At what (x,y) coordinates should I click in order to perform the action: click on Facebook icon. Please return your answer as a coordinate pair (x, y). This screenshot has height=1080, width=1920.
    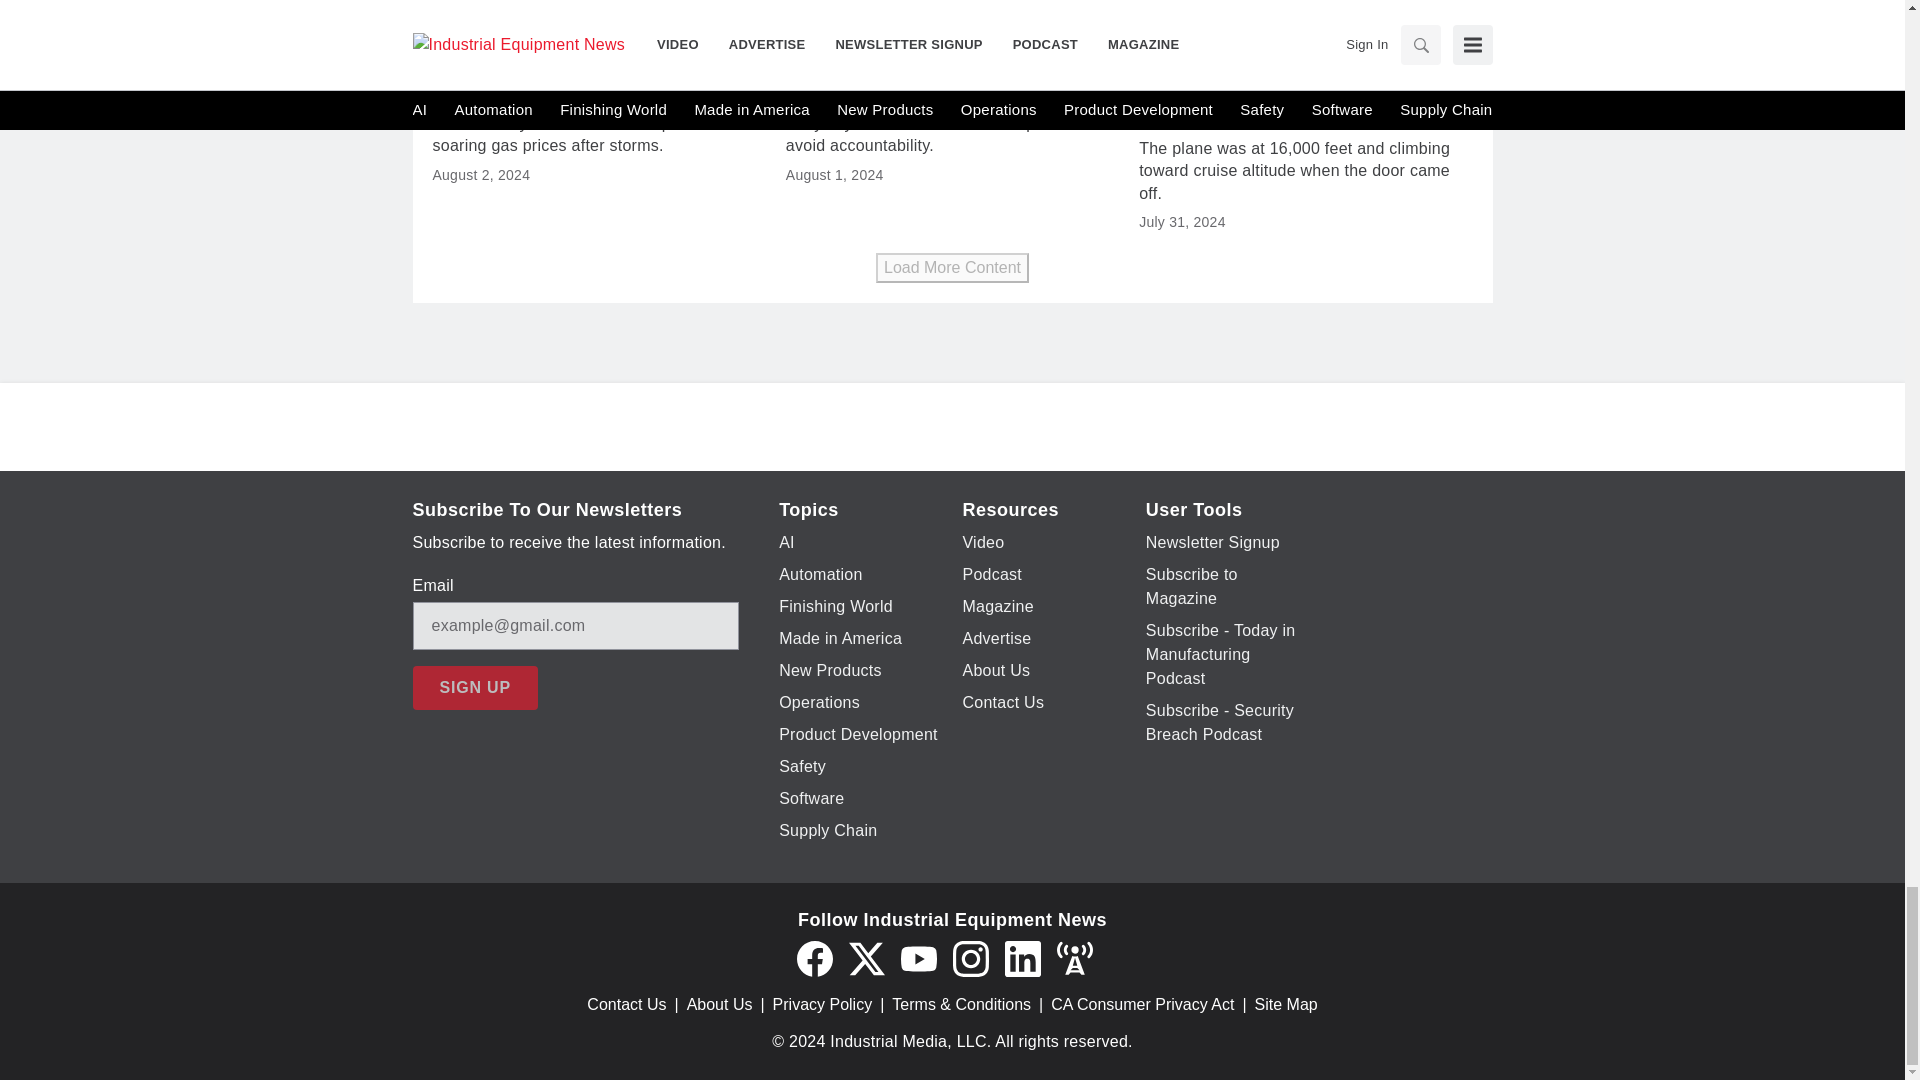
    Looking at the image, I should click on (814, 958).